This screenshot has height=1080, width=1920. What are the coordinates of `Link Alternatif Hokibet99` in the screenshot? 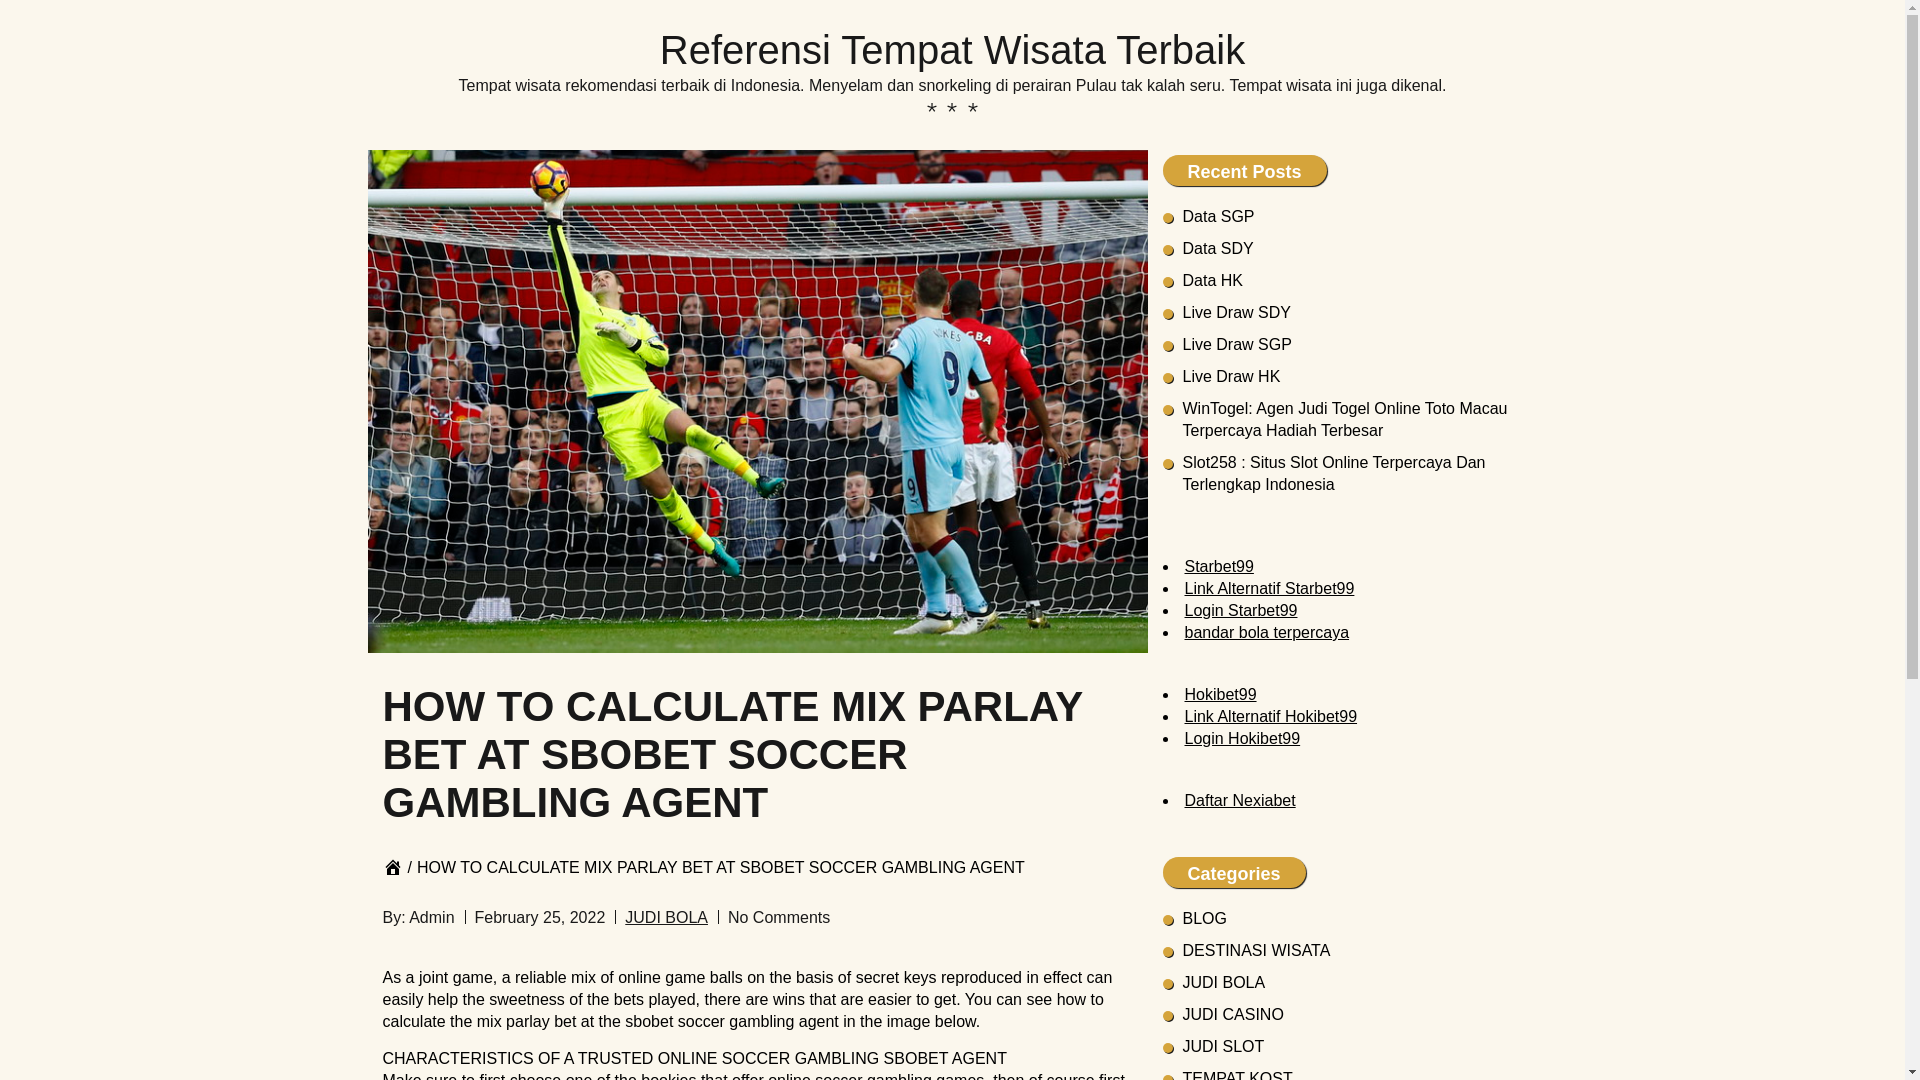 It's located at (1270, 716).